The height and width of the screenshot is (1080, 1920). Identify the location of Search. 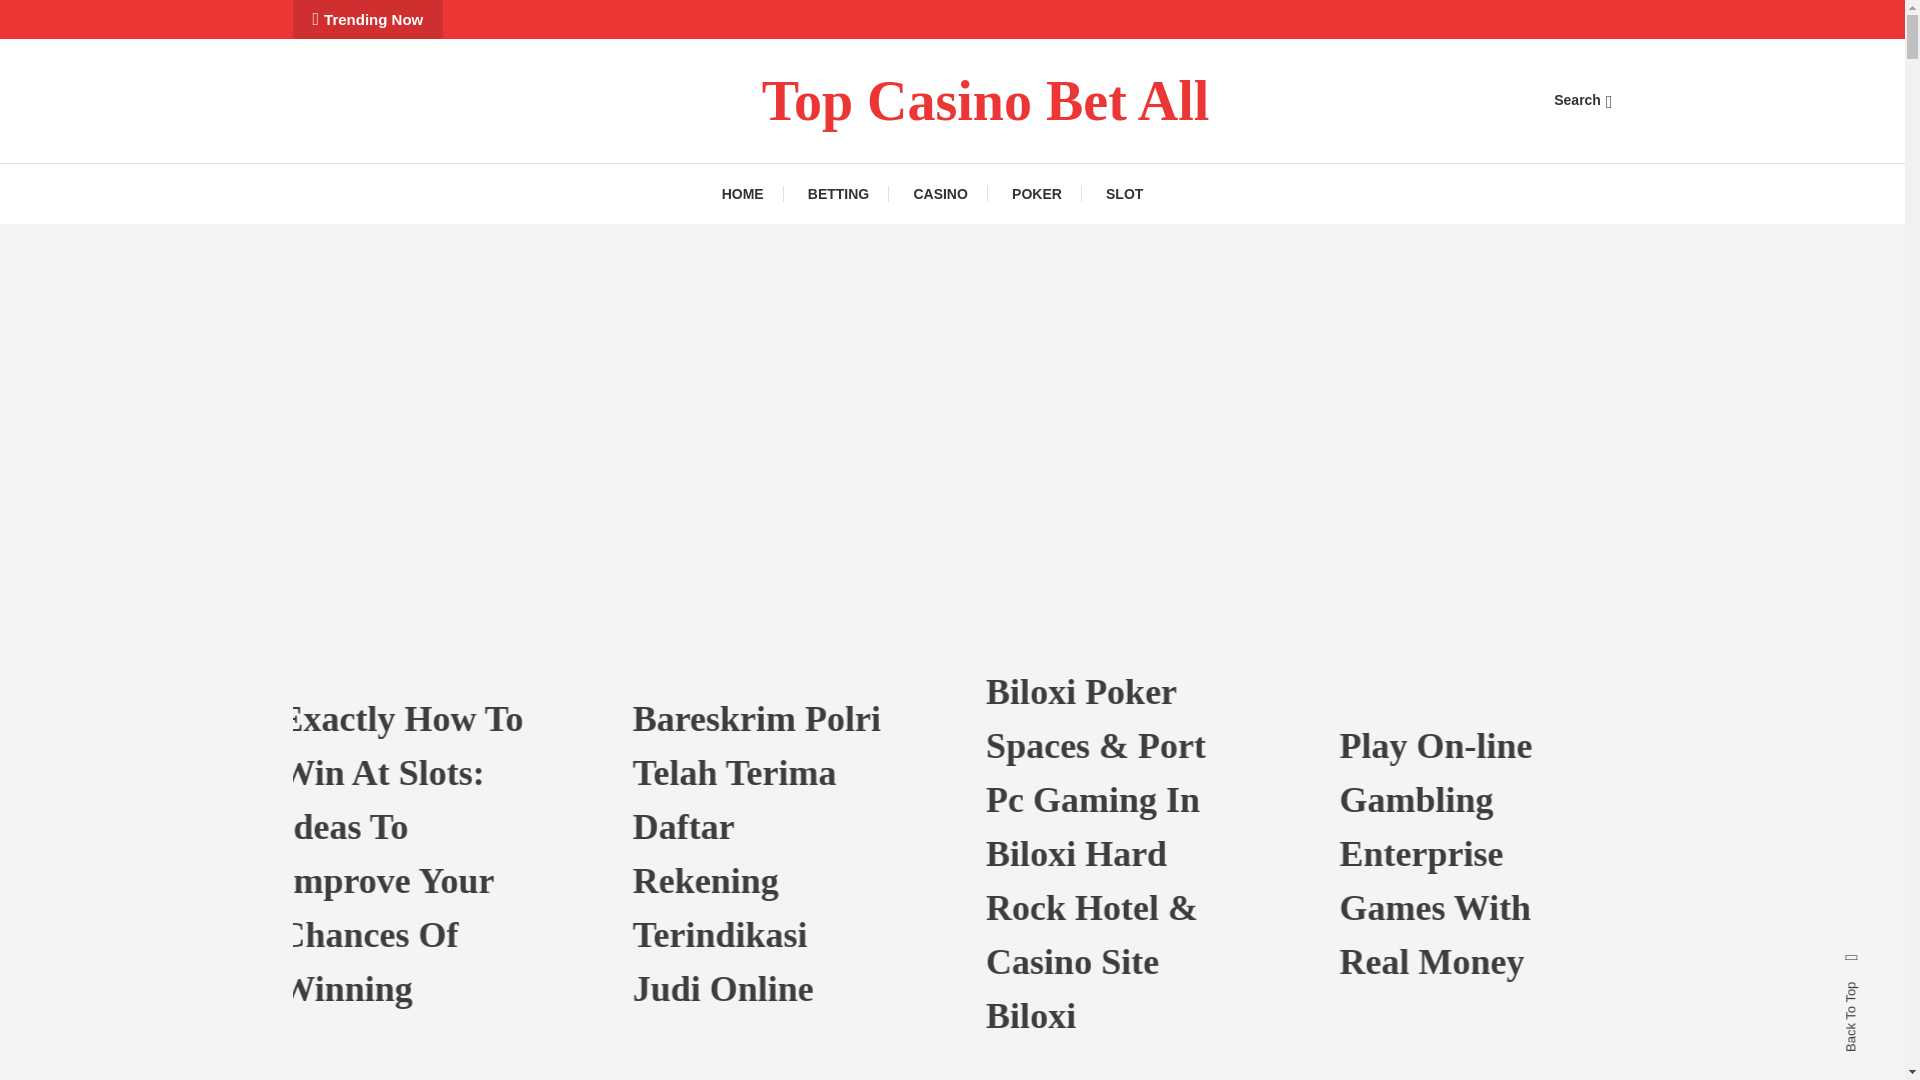
(1582, 100).